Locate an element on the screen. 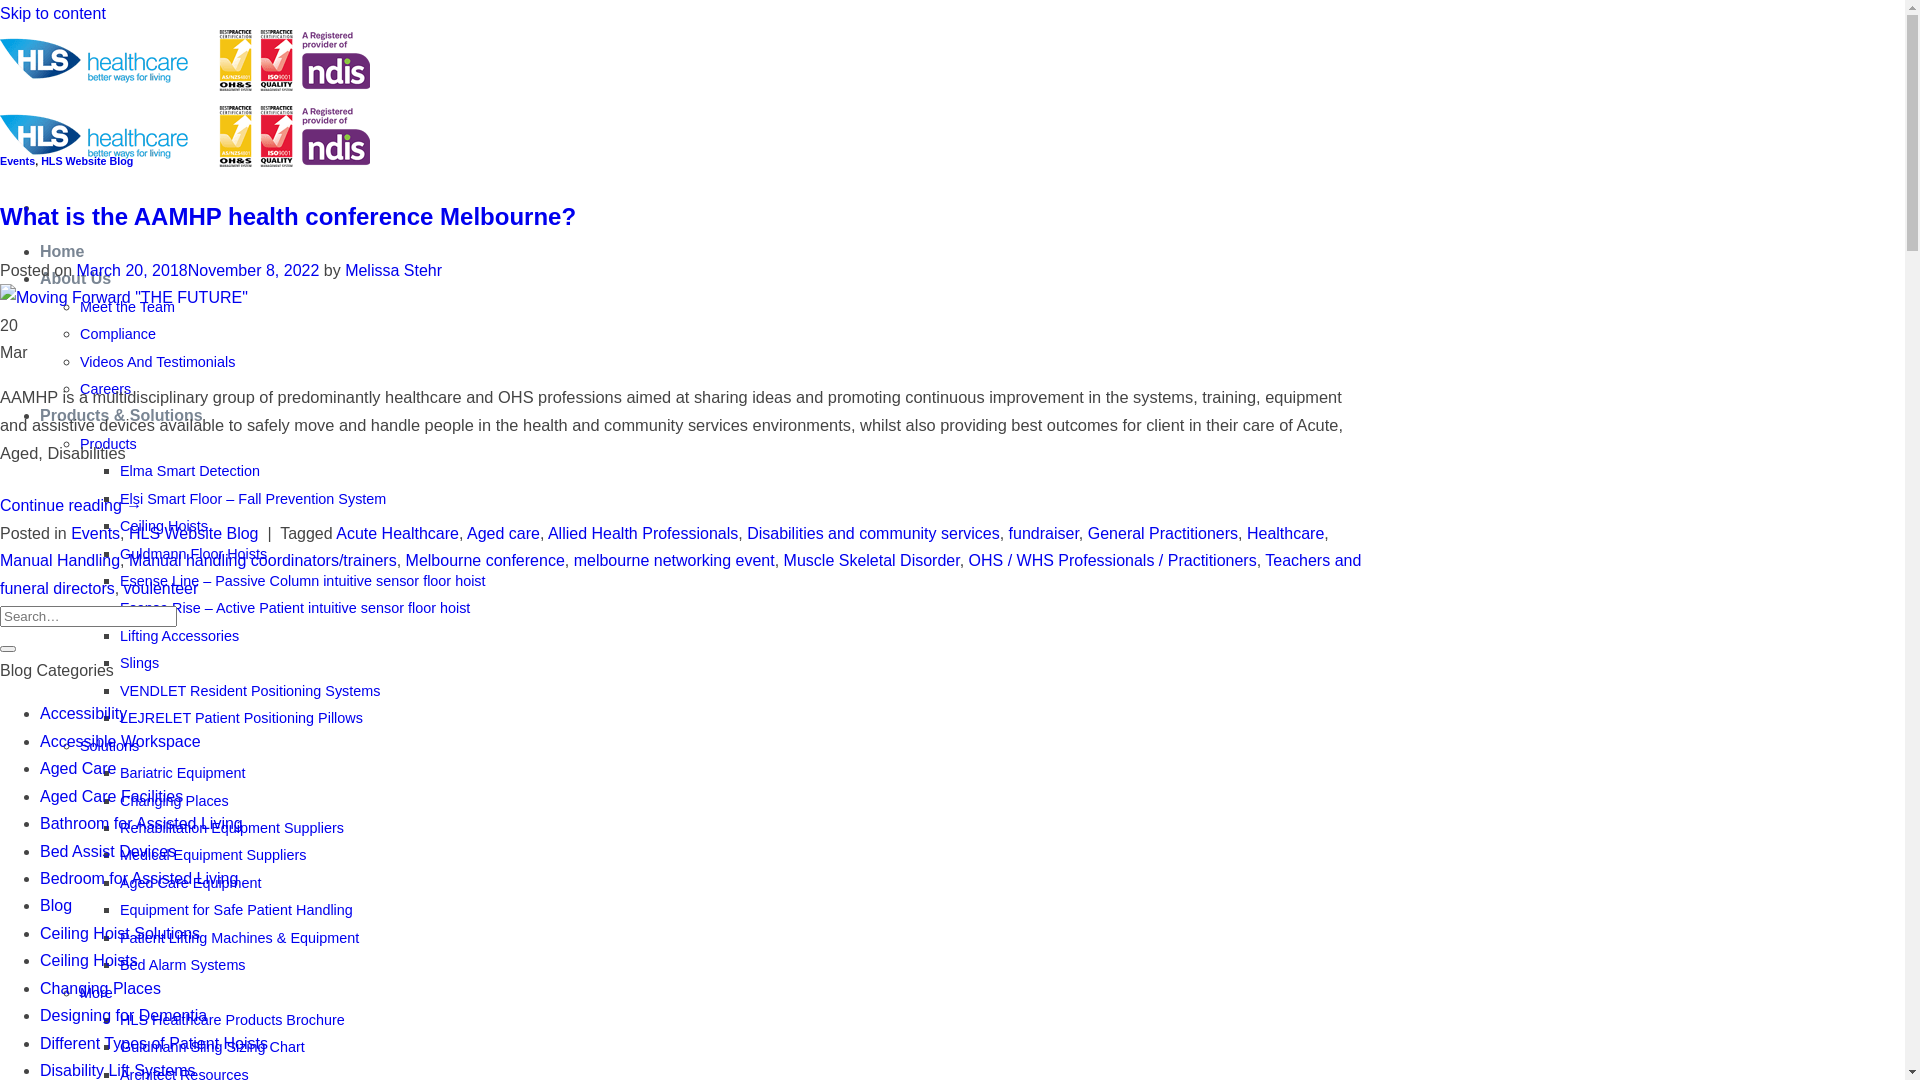 The image size is (1920, 1080). fundraiser is located at coordinates (1044, 534).